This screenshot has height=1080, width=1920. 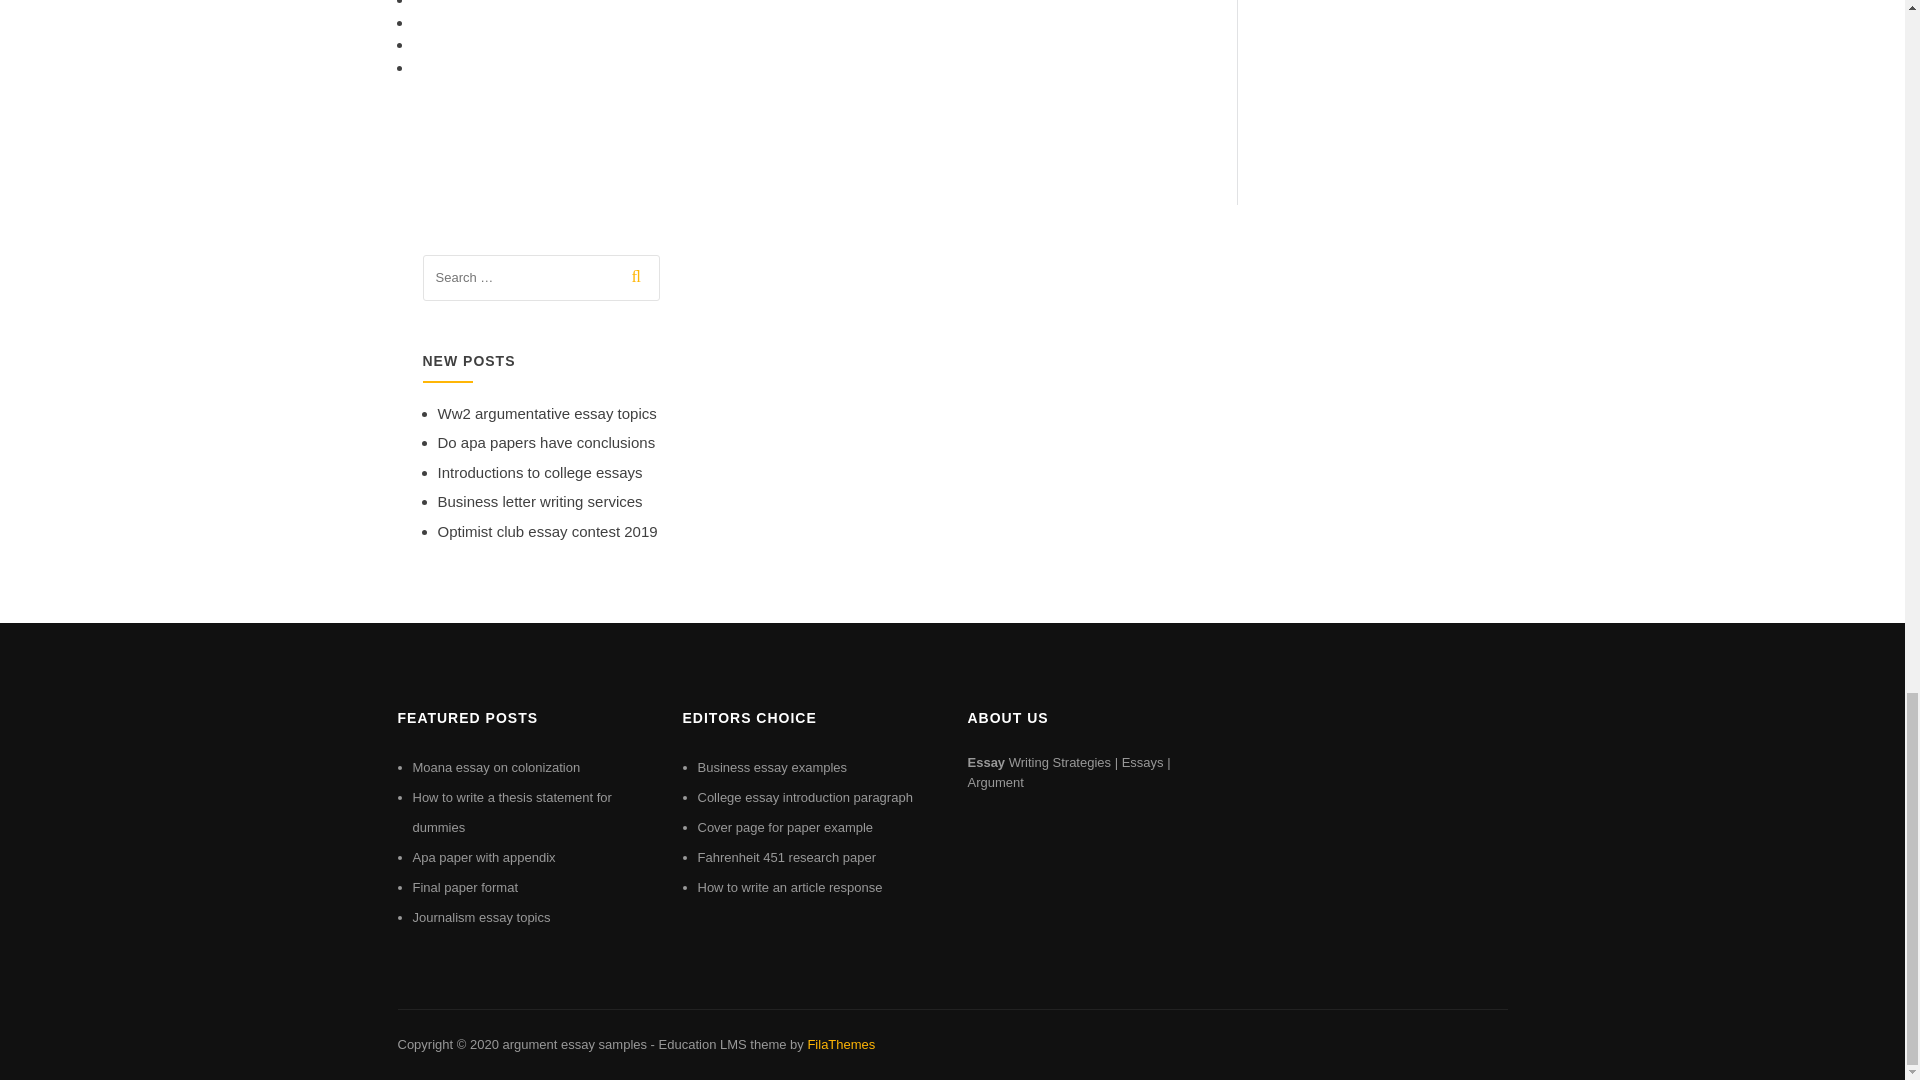 What do you see at coordinates (465, 888) in the screenshot?
I see `Final paper format` at bounding box center [465, 888].